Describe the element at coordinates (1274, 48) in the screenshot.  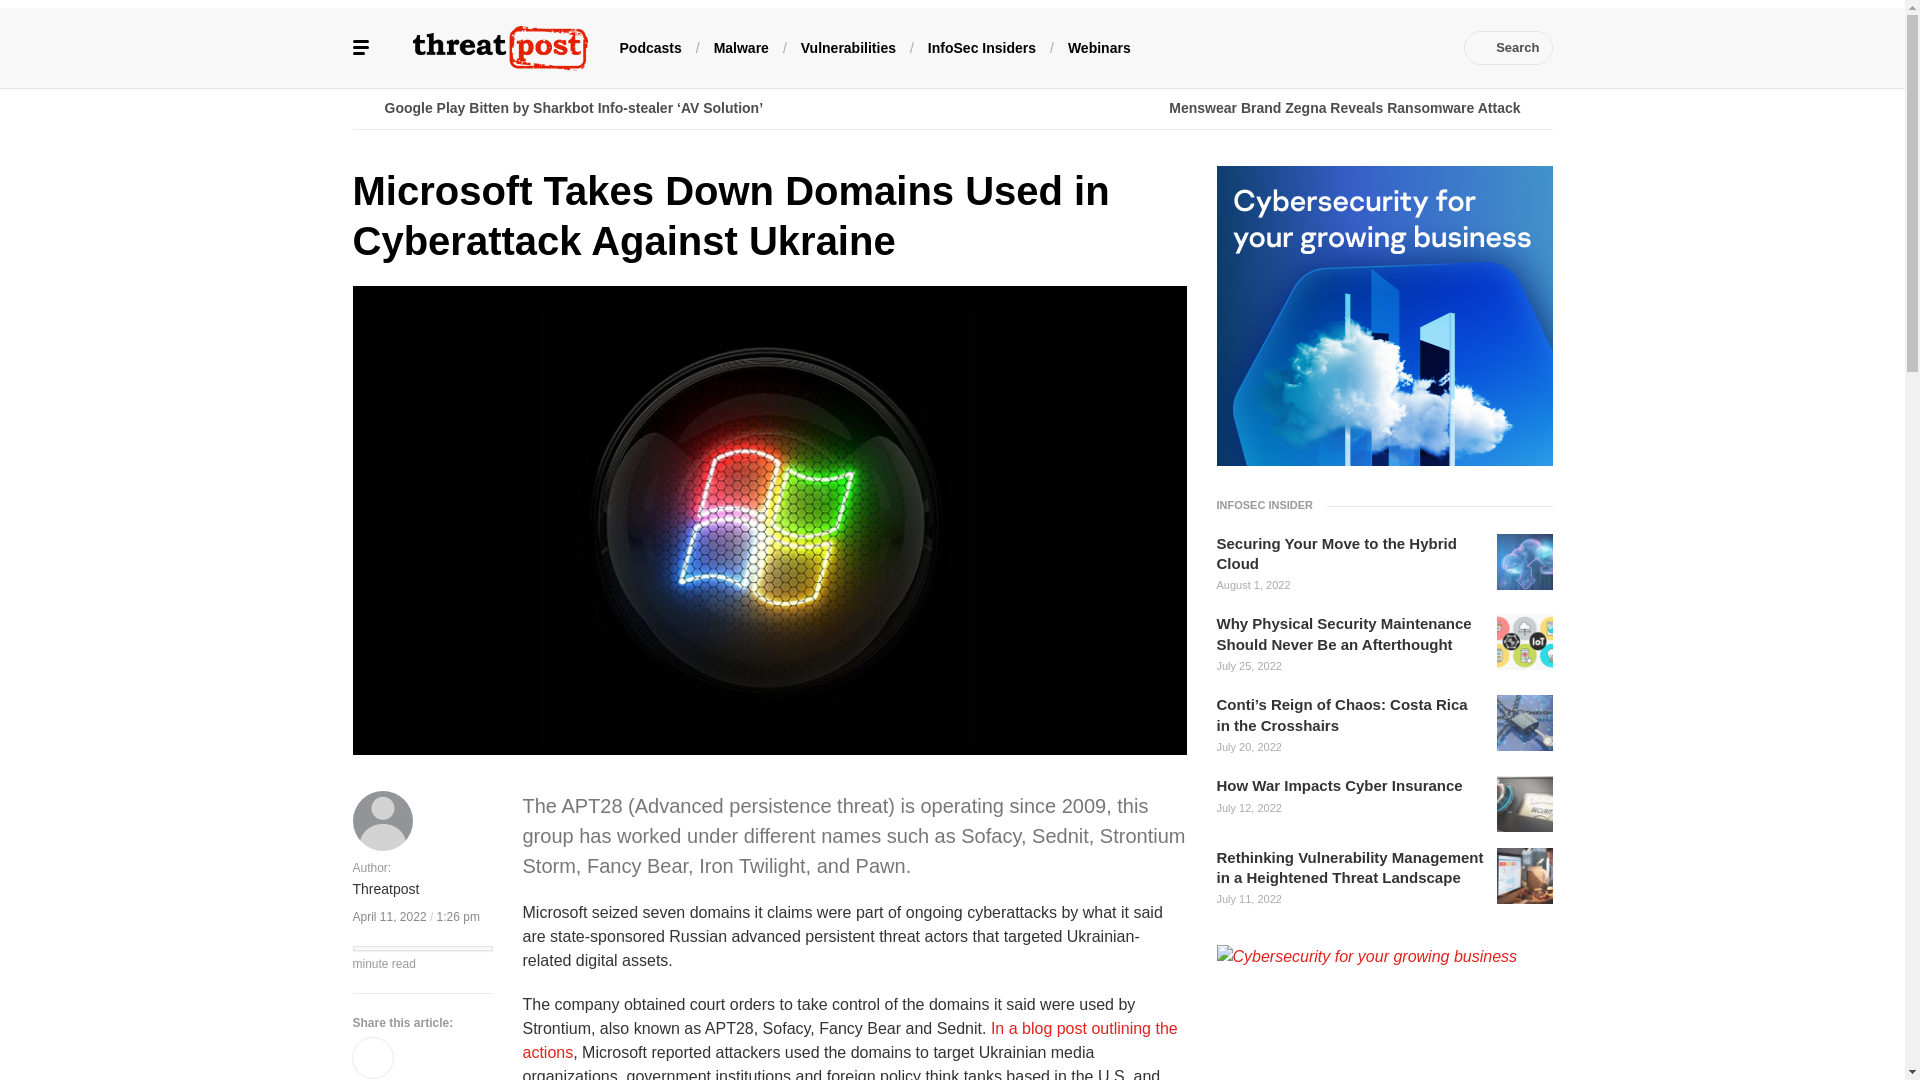
I see `Twitter` at that location.